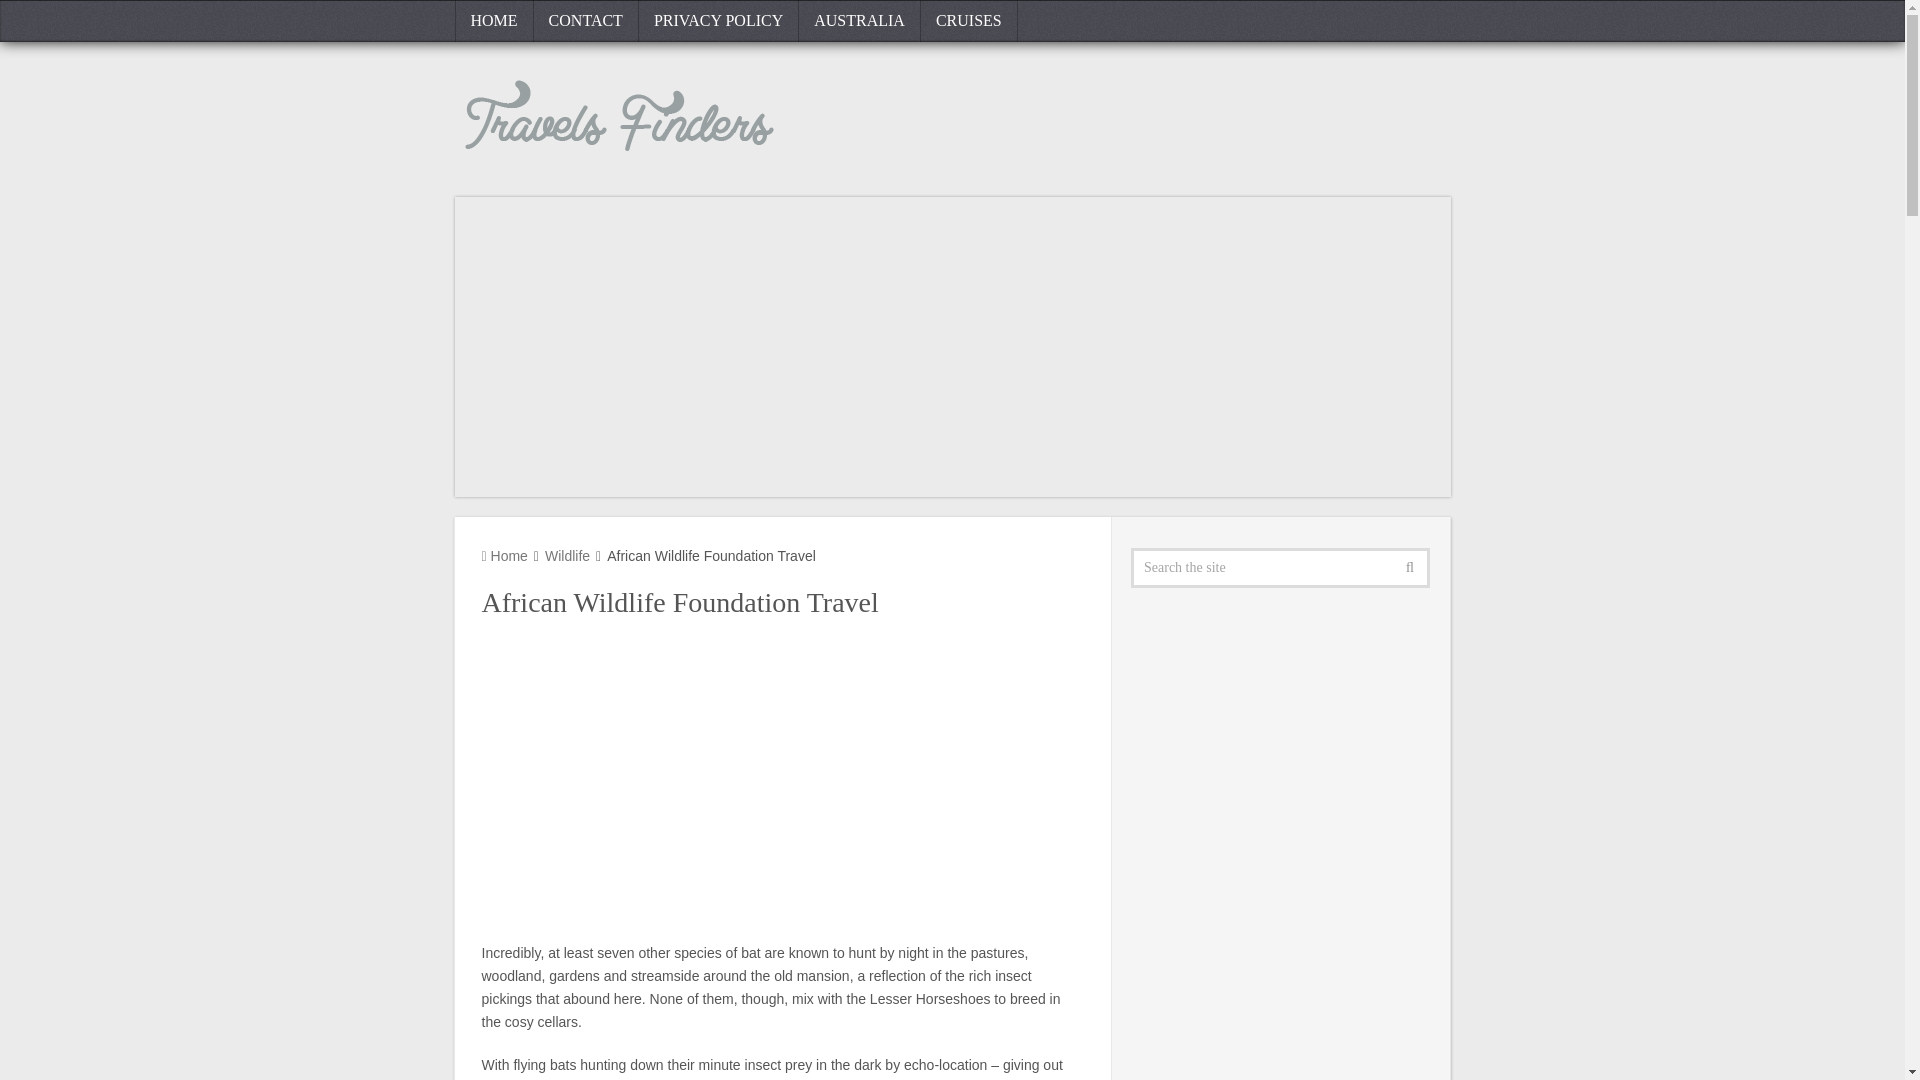 This screenshot has width=1920, height=1080. What do you see at coordinates (860, 21) in the screenshot?
I see `AUSTRALIA` at bounding box center [860, 21].